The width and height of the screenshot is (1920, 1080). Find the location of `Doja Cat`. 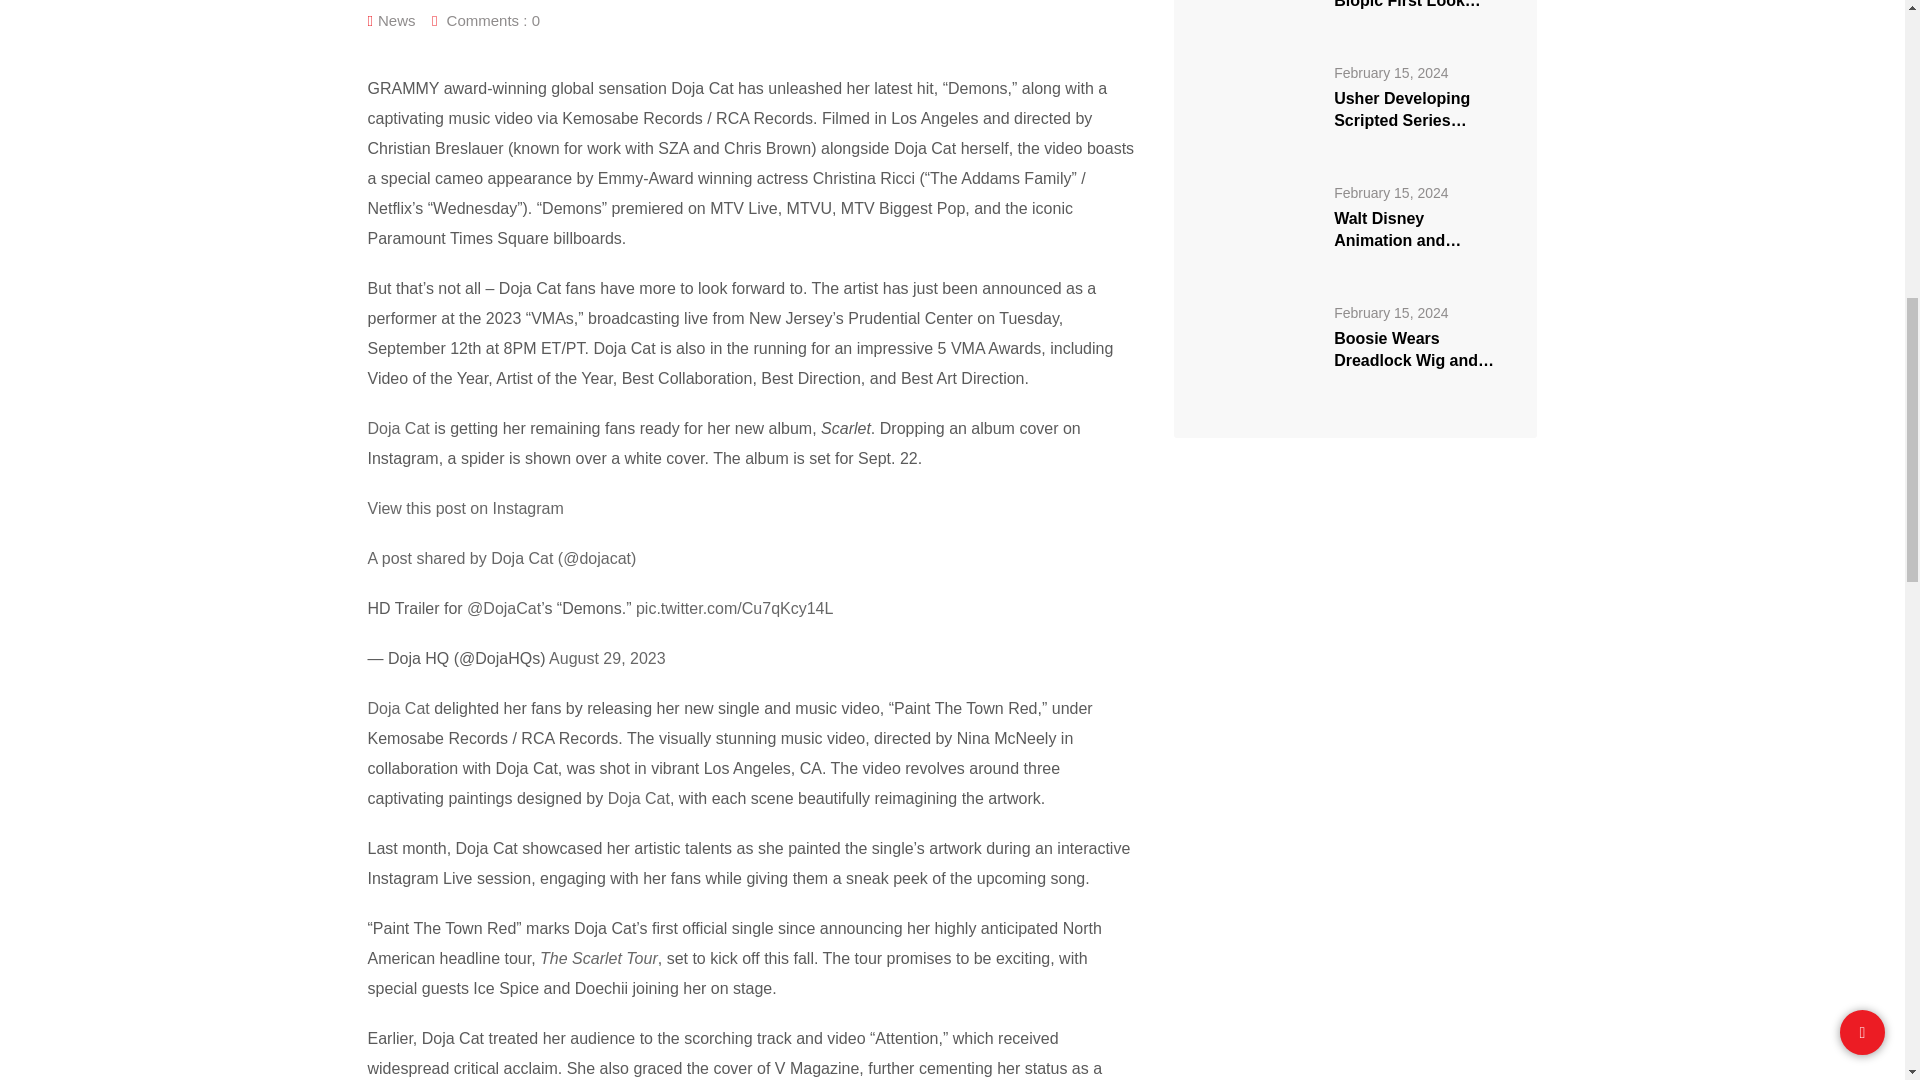

Doja Cat is located at coordinates (399, 428).